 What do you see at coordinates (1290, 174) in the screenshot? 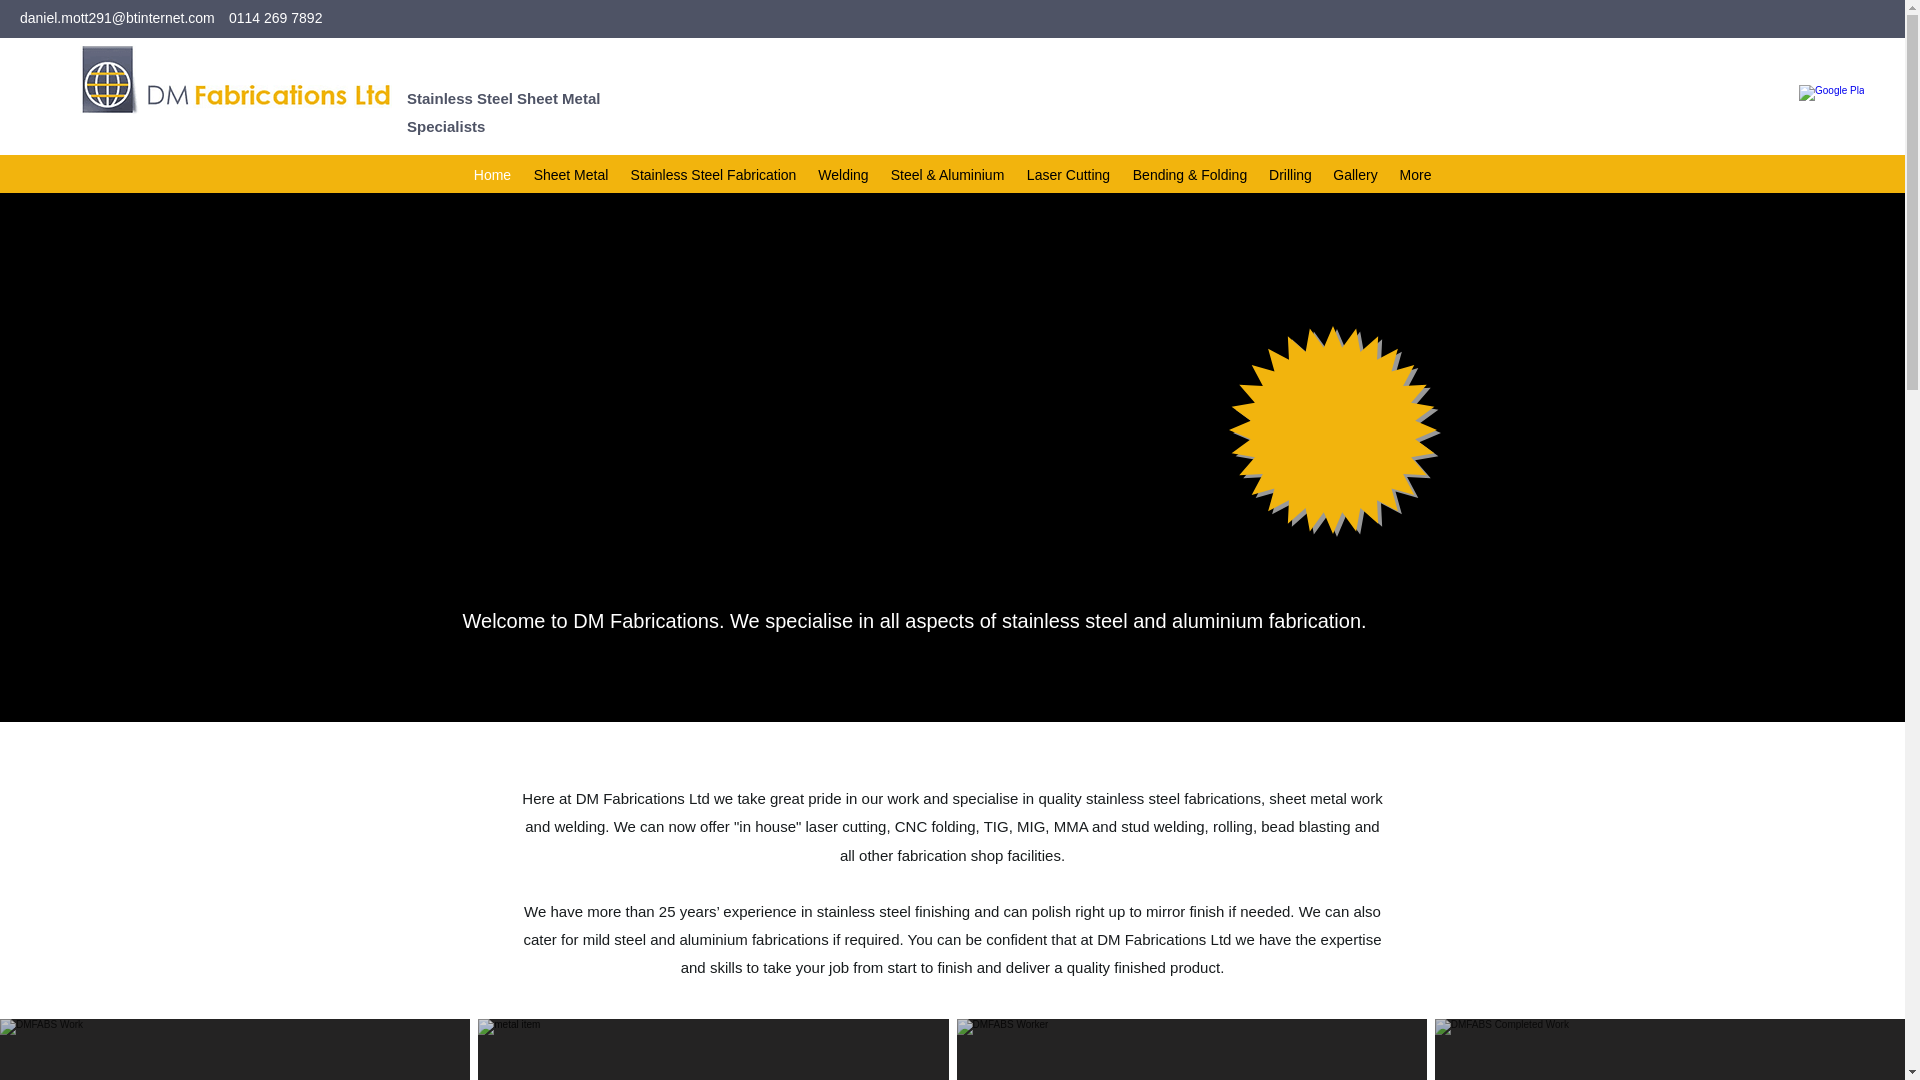
I see `Drilling` at bounding box center [1290, 174].